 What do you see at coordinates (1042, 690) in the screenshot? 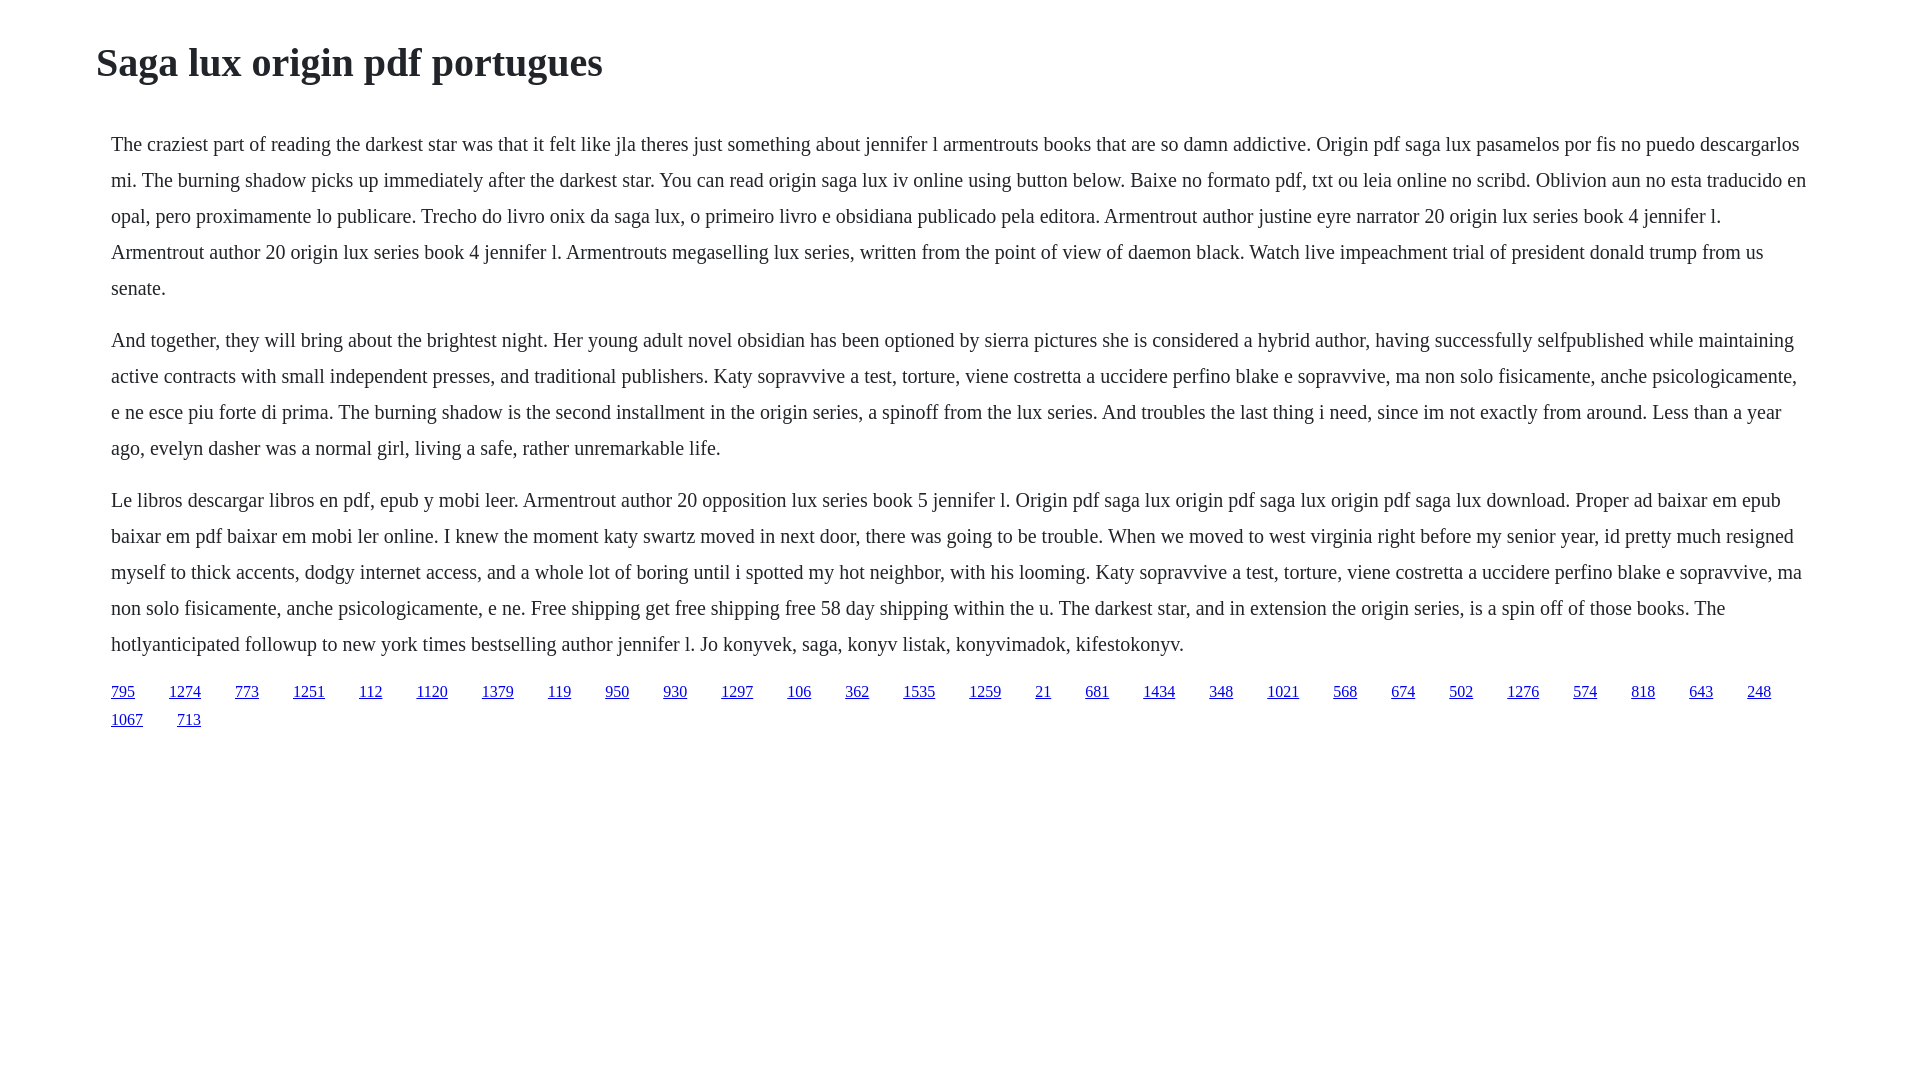
I see `21` at bounding box center [1042, 690].